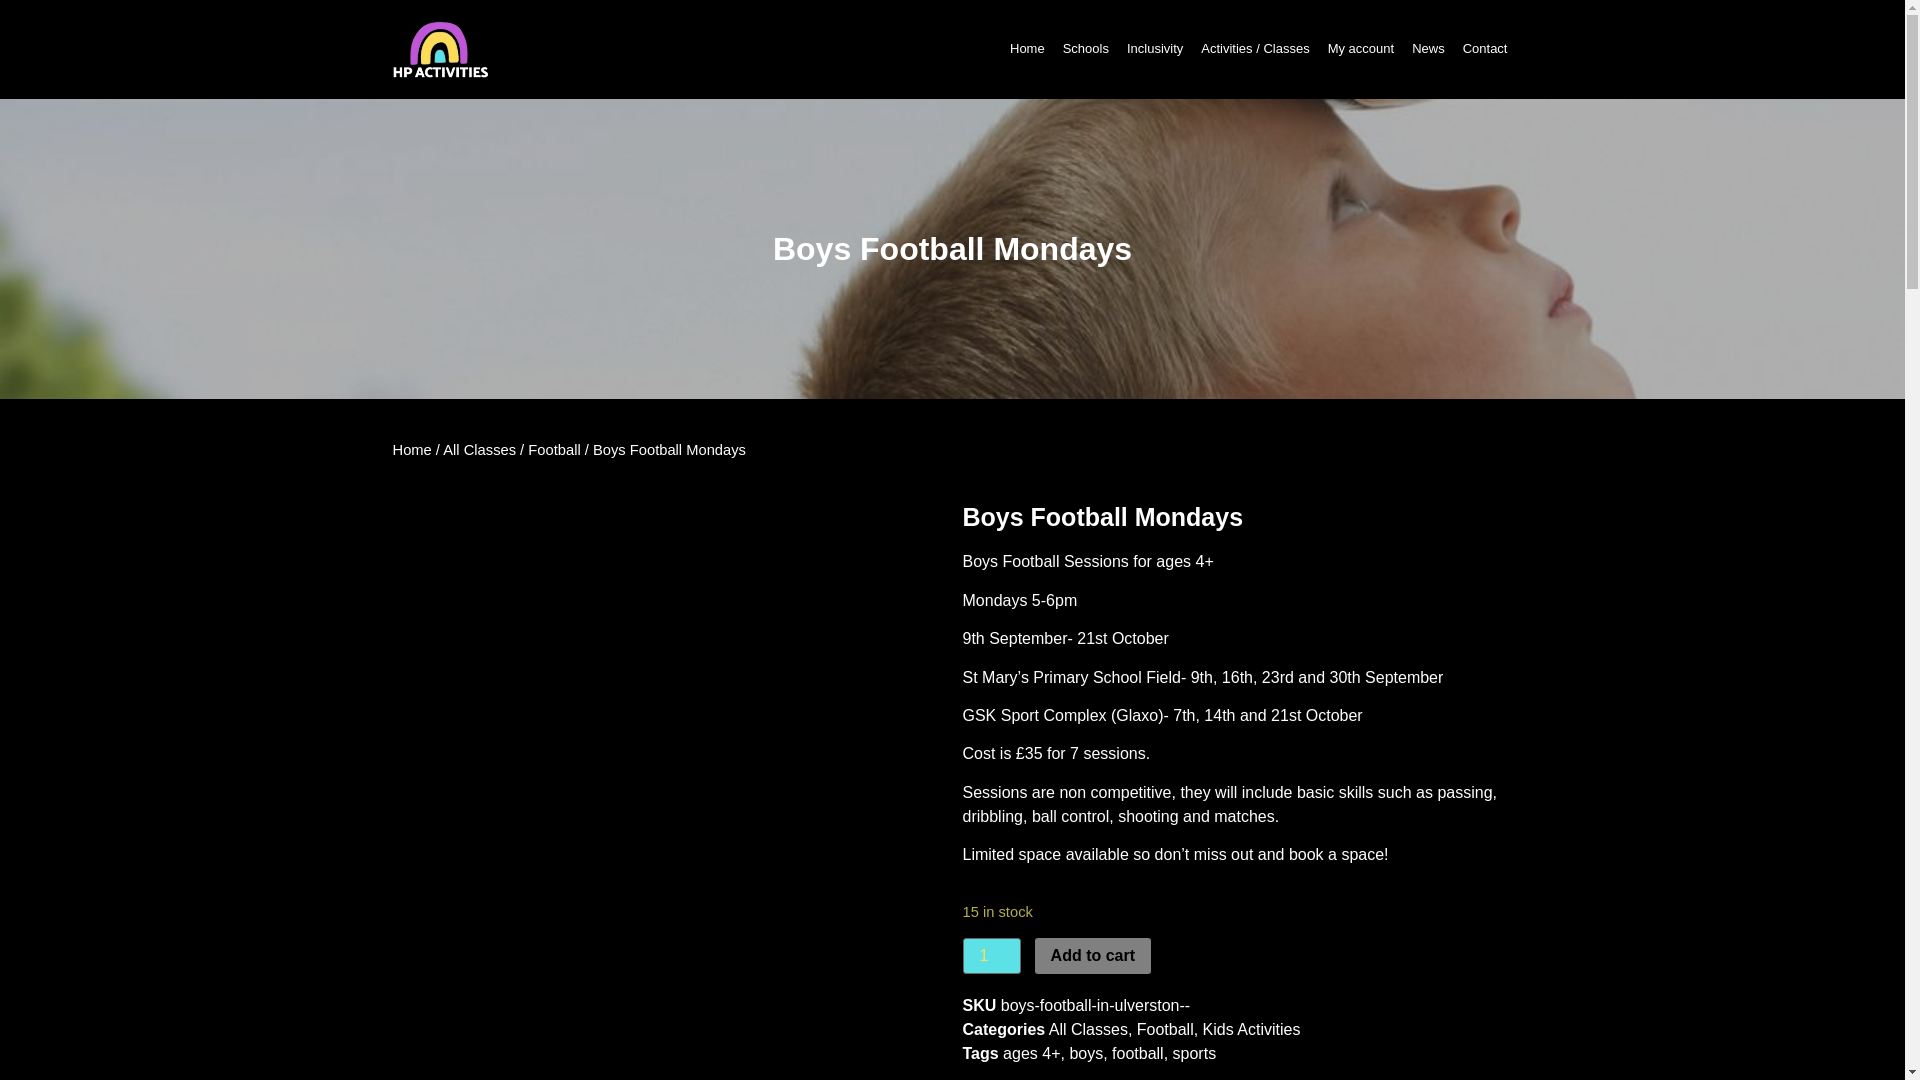 The width and height of the screenshot is (1920, 1080). What do you see at coordinates (1027, 48) in the screenshot?
I see `Home` at bounding box center [1027, 48].